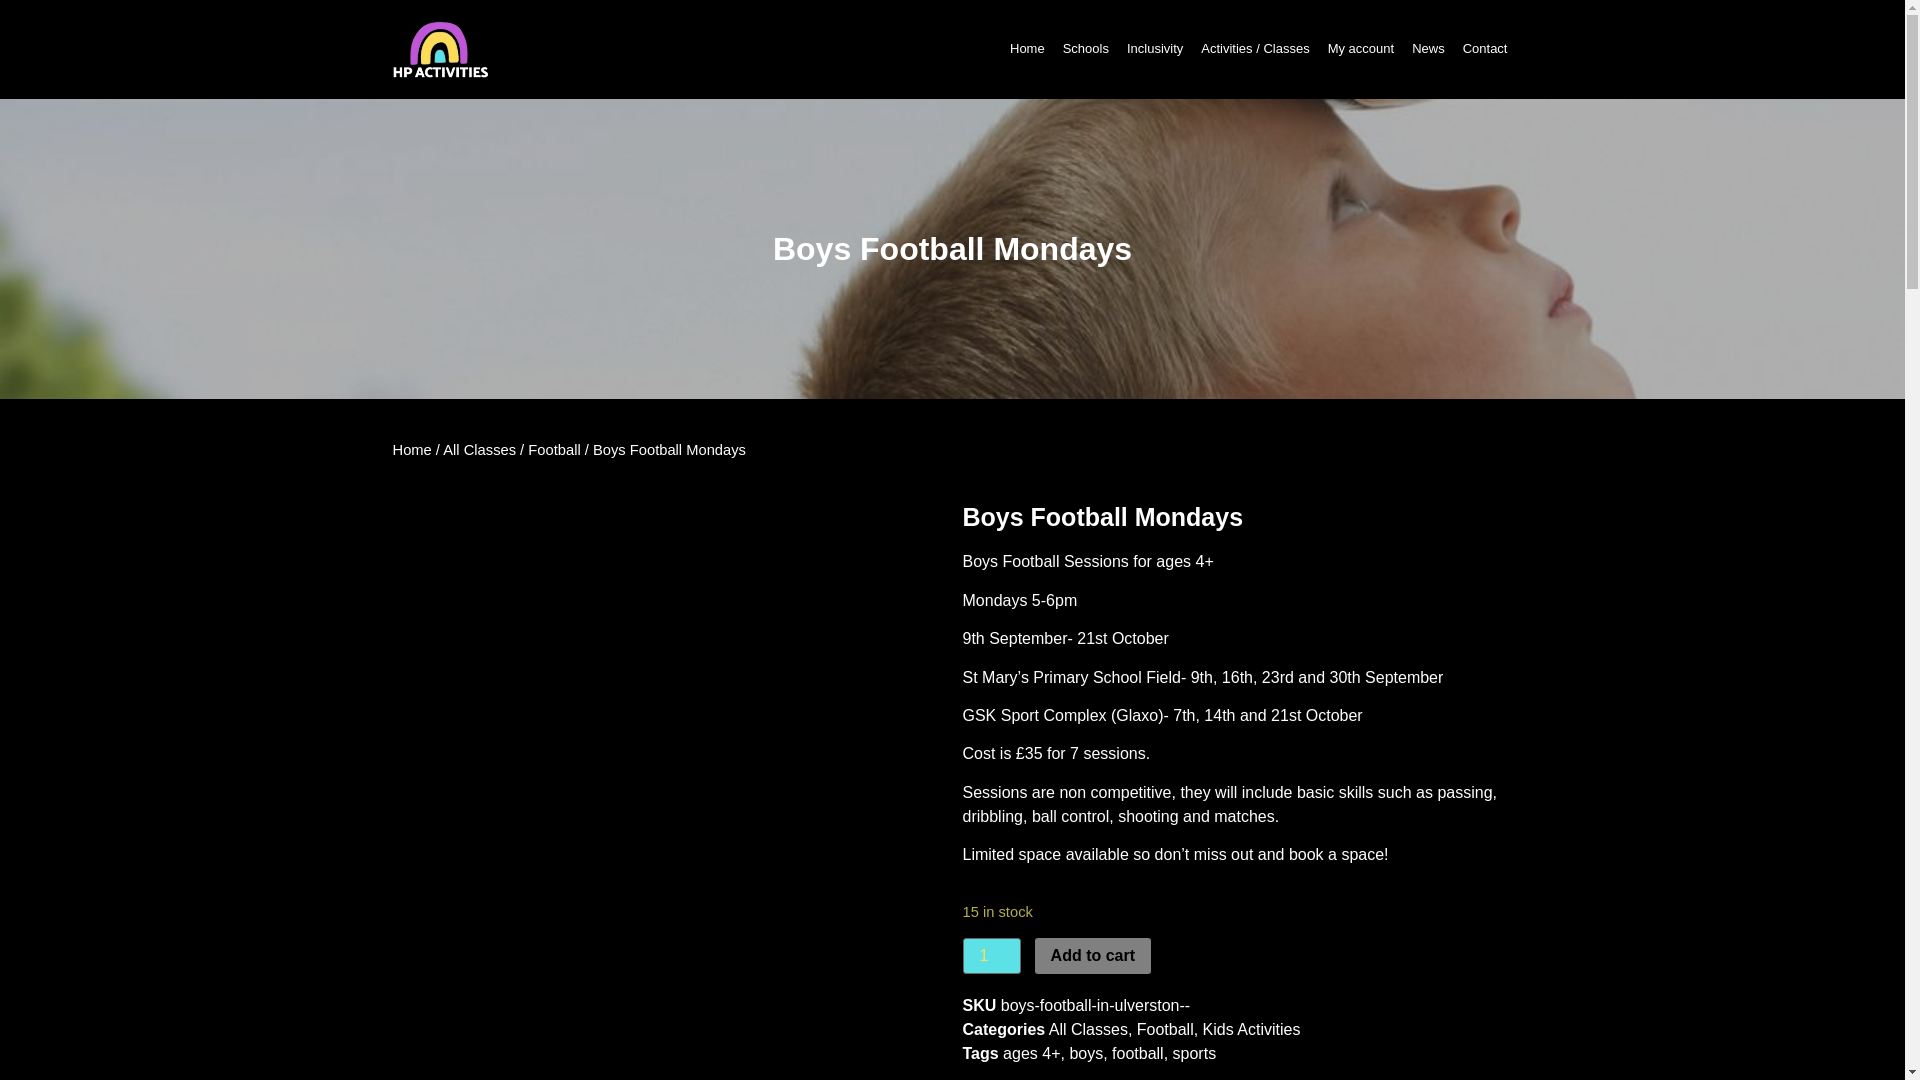 The width and height of the screenshot is (1920, 1080). What do you see at coordinates (1027, 48) in the screenshot?
I see `Home` at bounding box center [1027, 48].